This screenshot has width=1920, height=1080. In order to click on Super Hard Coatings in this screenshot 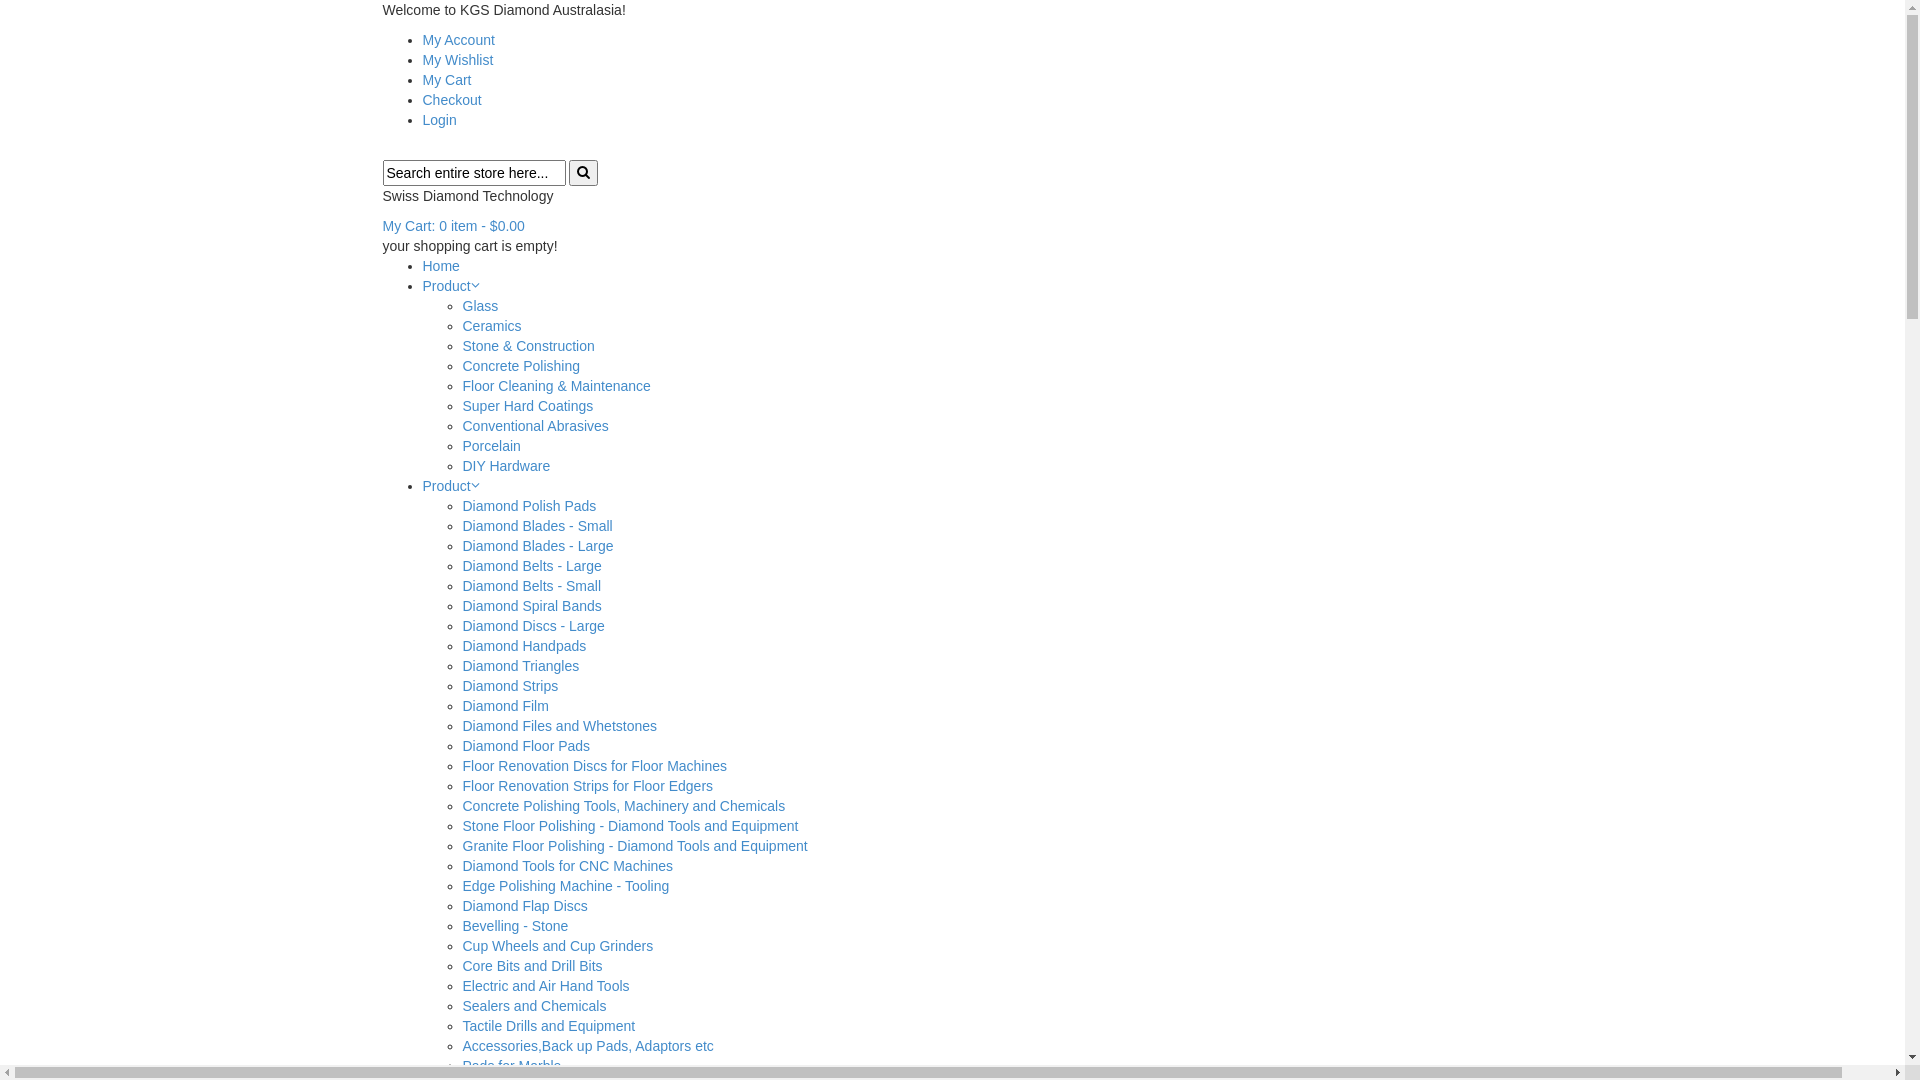, I will do `click(528, 406)`.